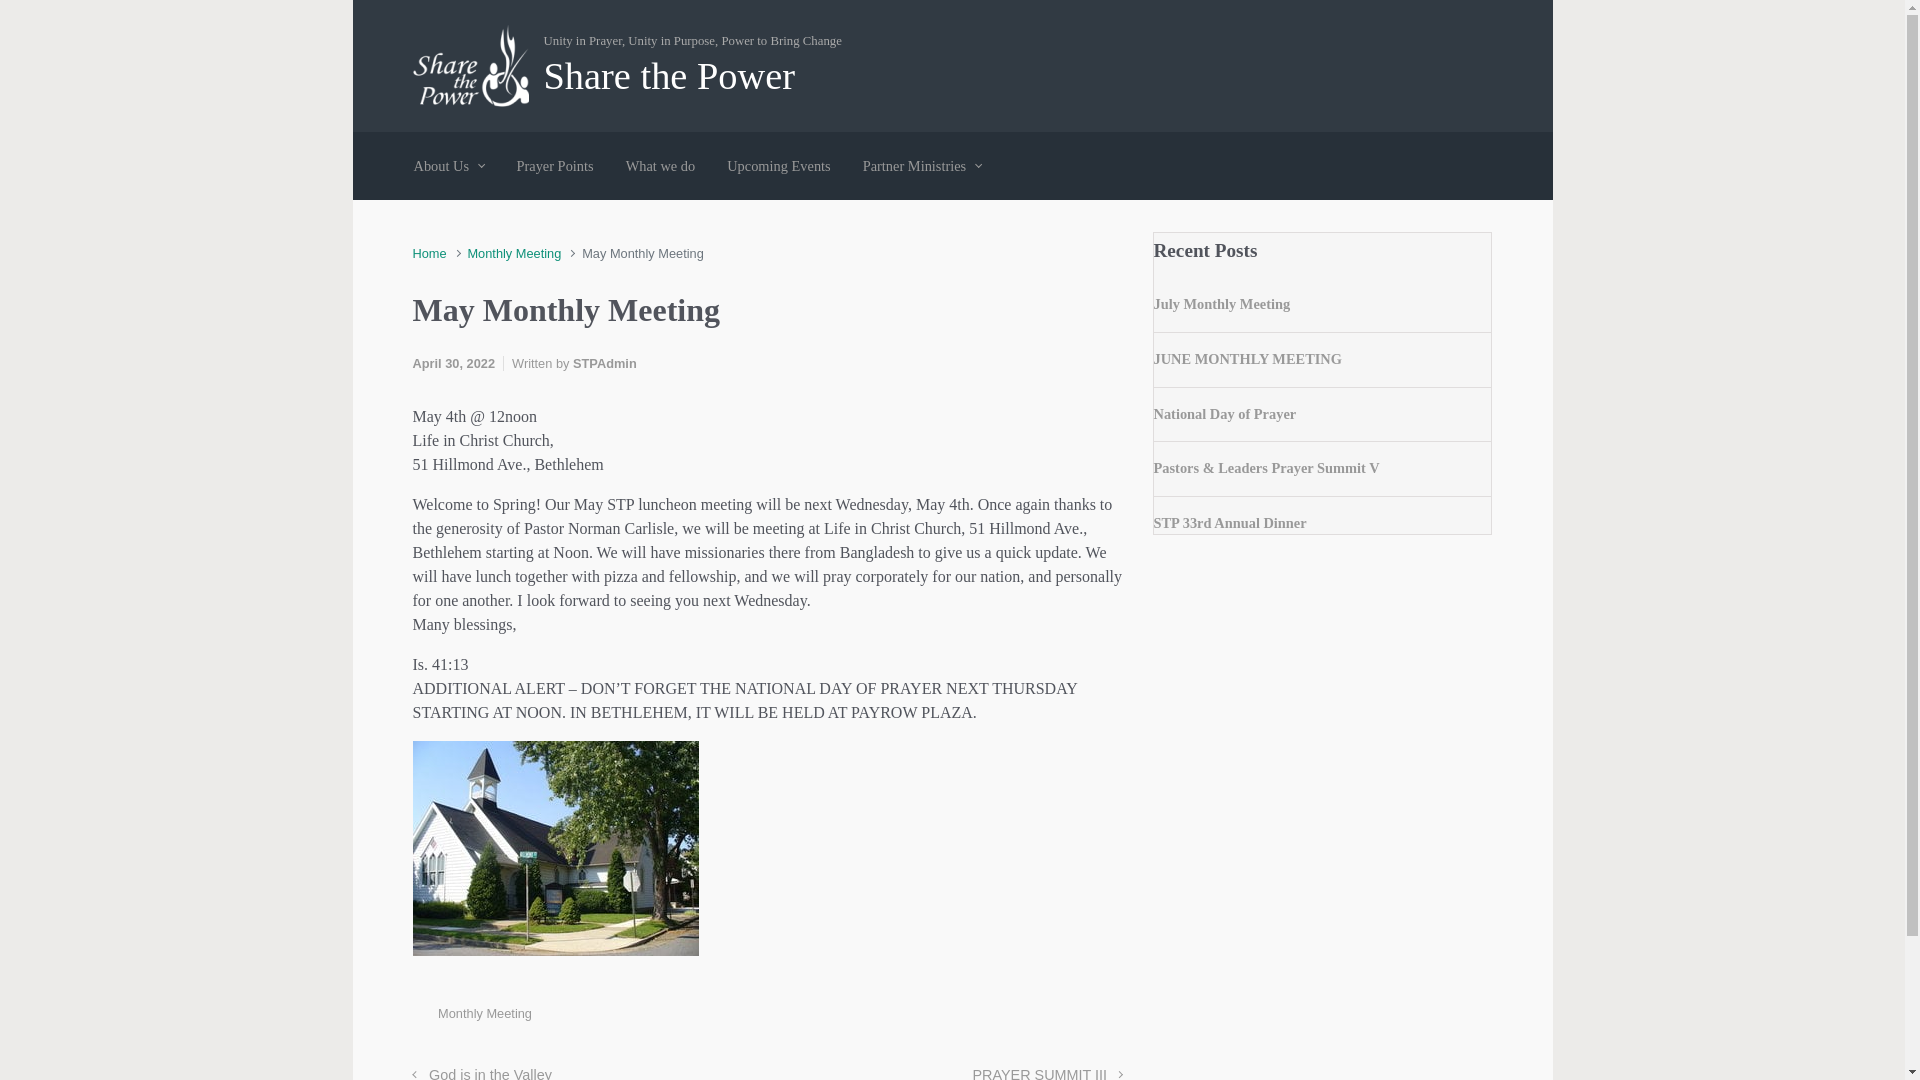 Image resolution: width=1920 pixels, height=1080 pixels. What do you see at coordinates (604, 364) in the screenshot?
I see `View all posts by STPAdmin` at bounding box center [604, 364].